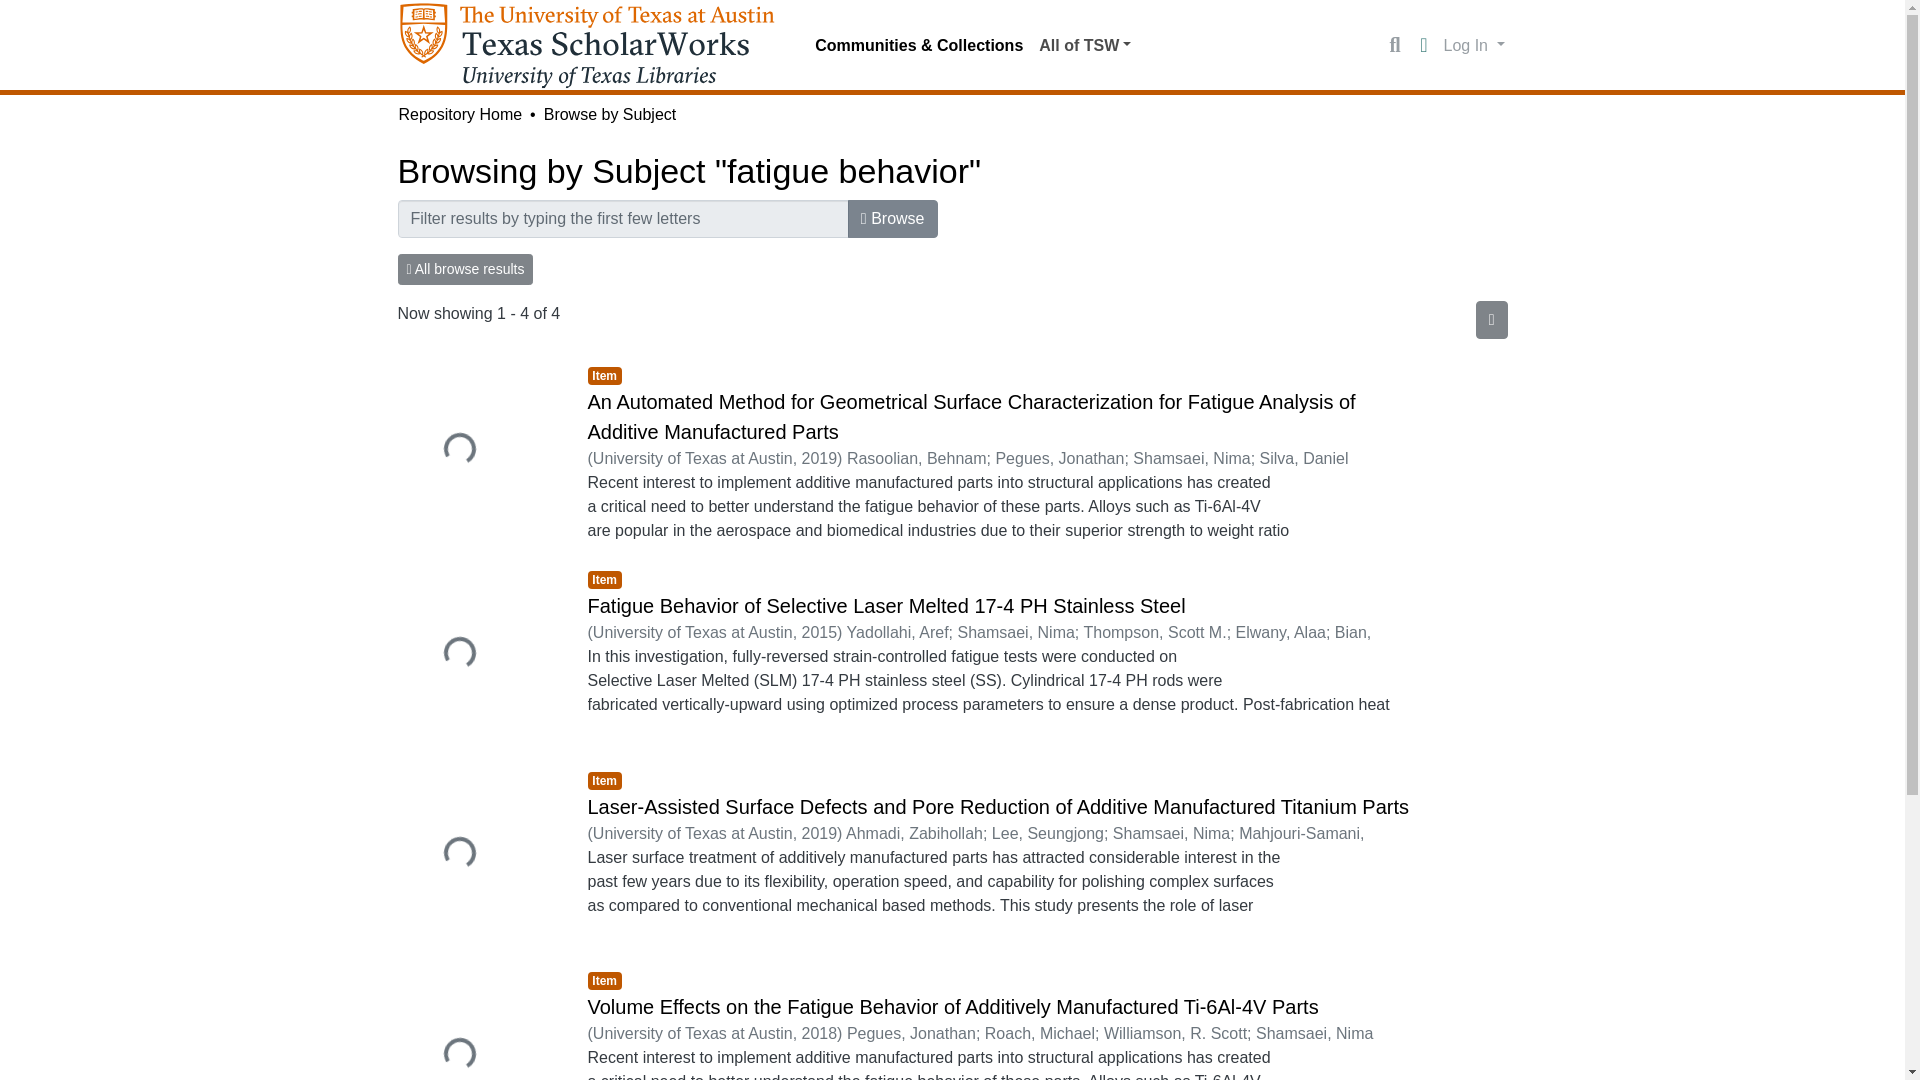 This screenshot has height=1080, width=1920. I want to click on Repository Home, so click(460, 114).